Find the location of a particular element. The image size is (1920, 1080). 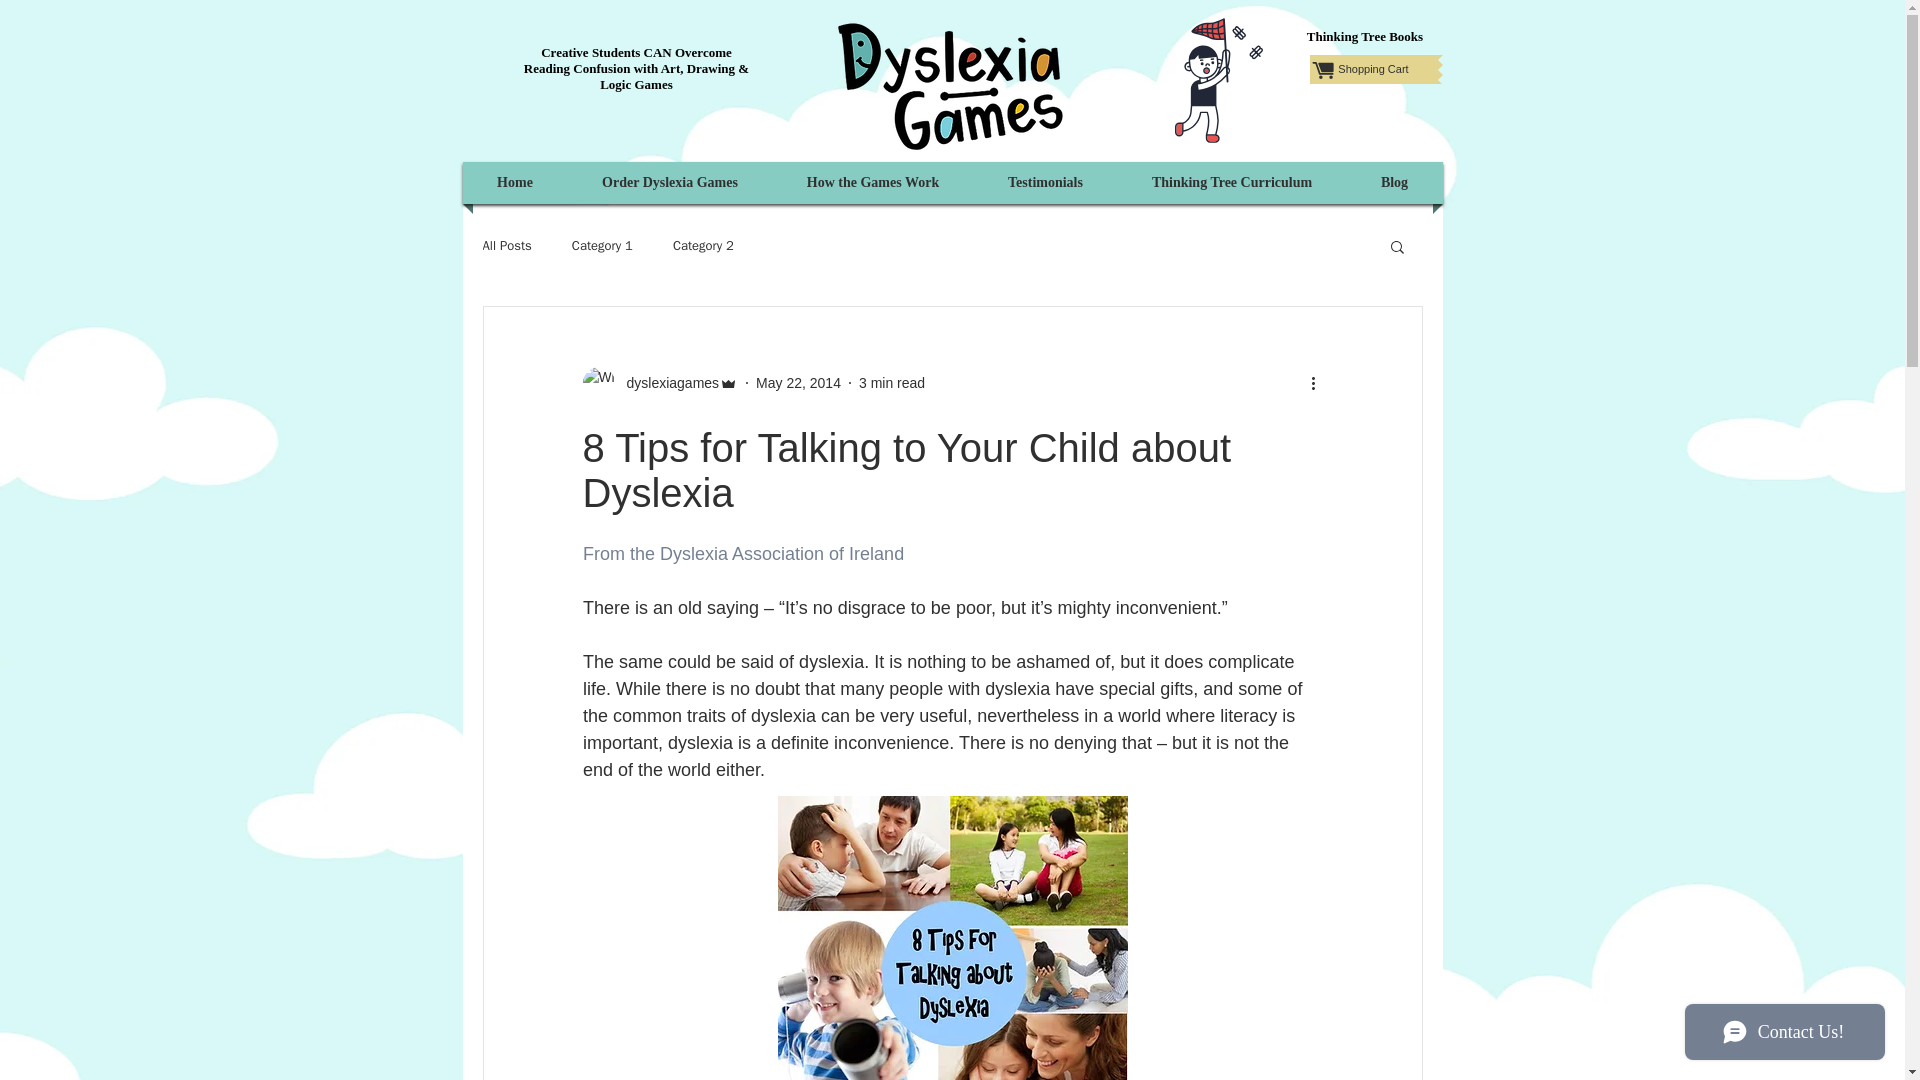

3 min read is located at coordinates (892, 381).